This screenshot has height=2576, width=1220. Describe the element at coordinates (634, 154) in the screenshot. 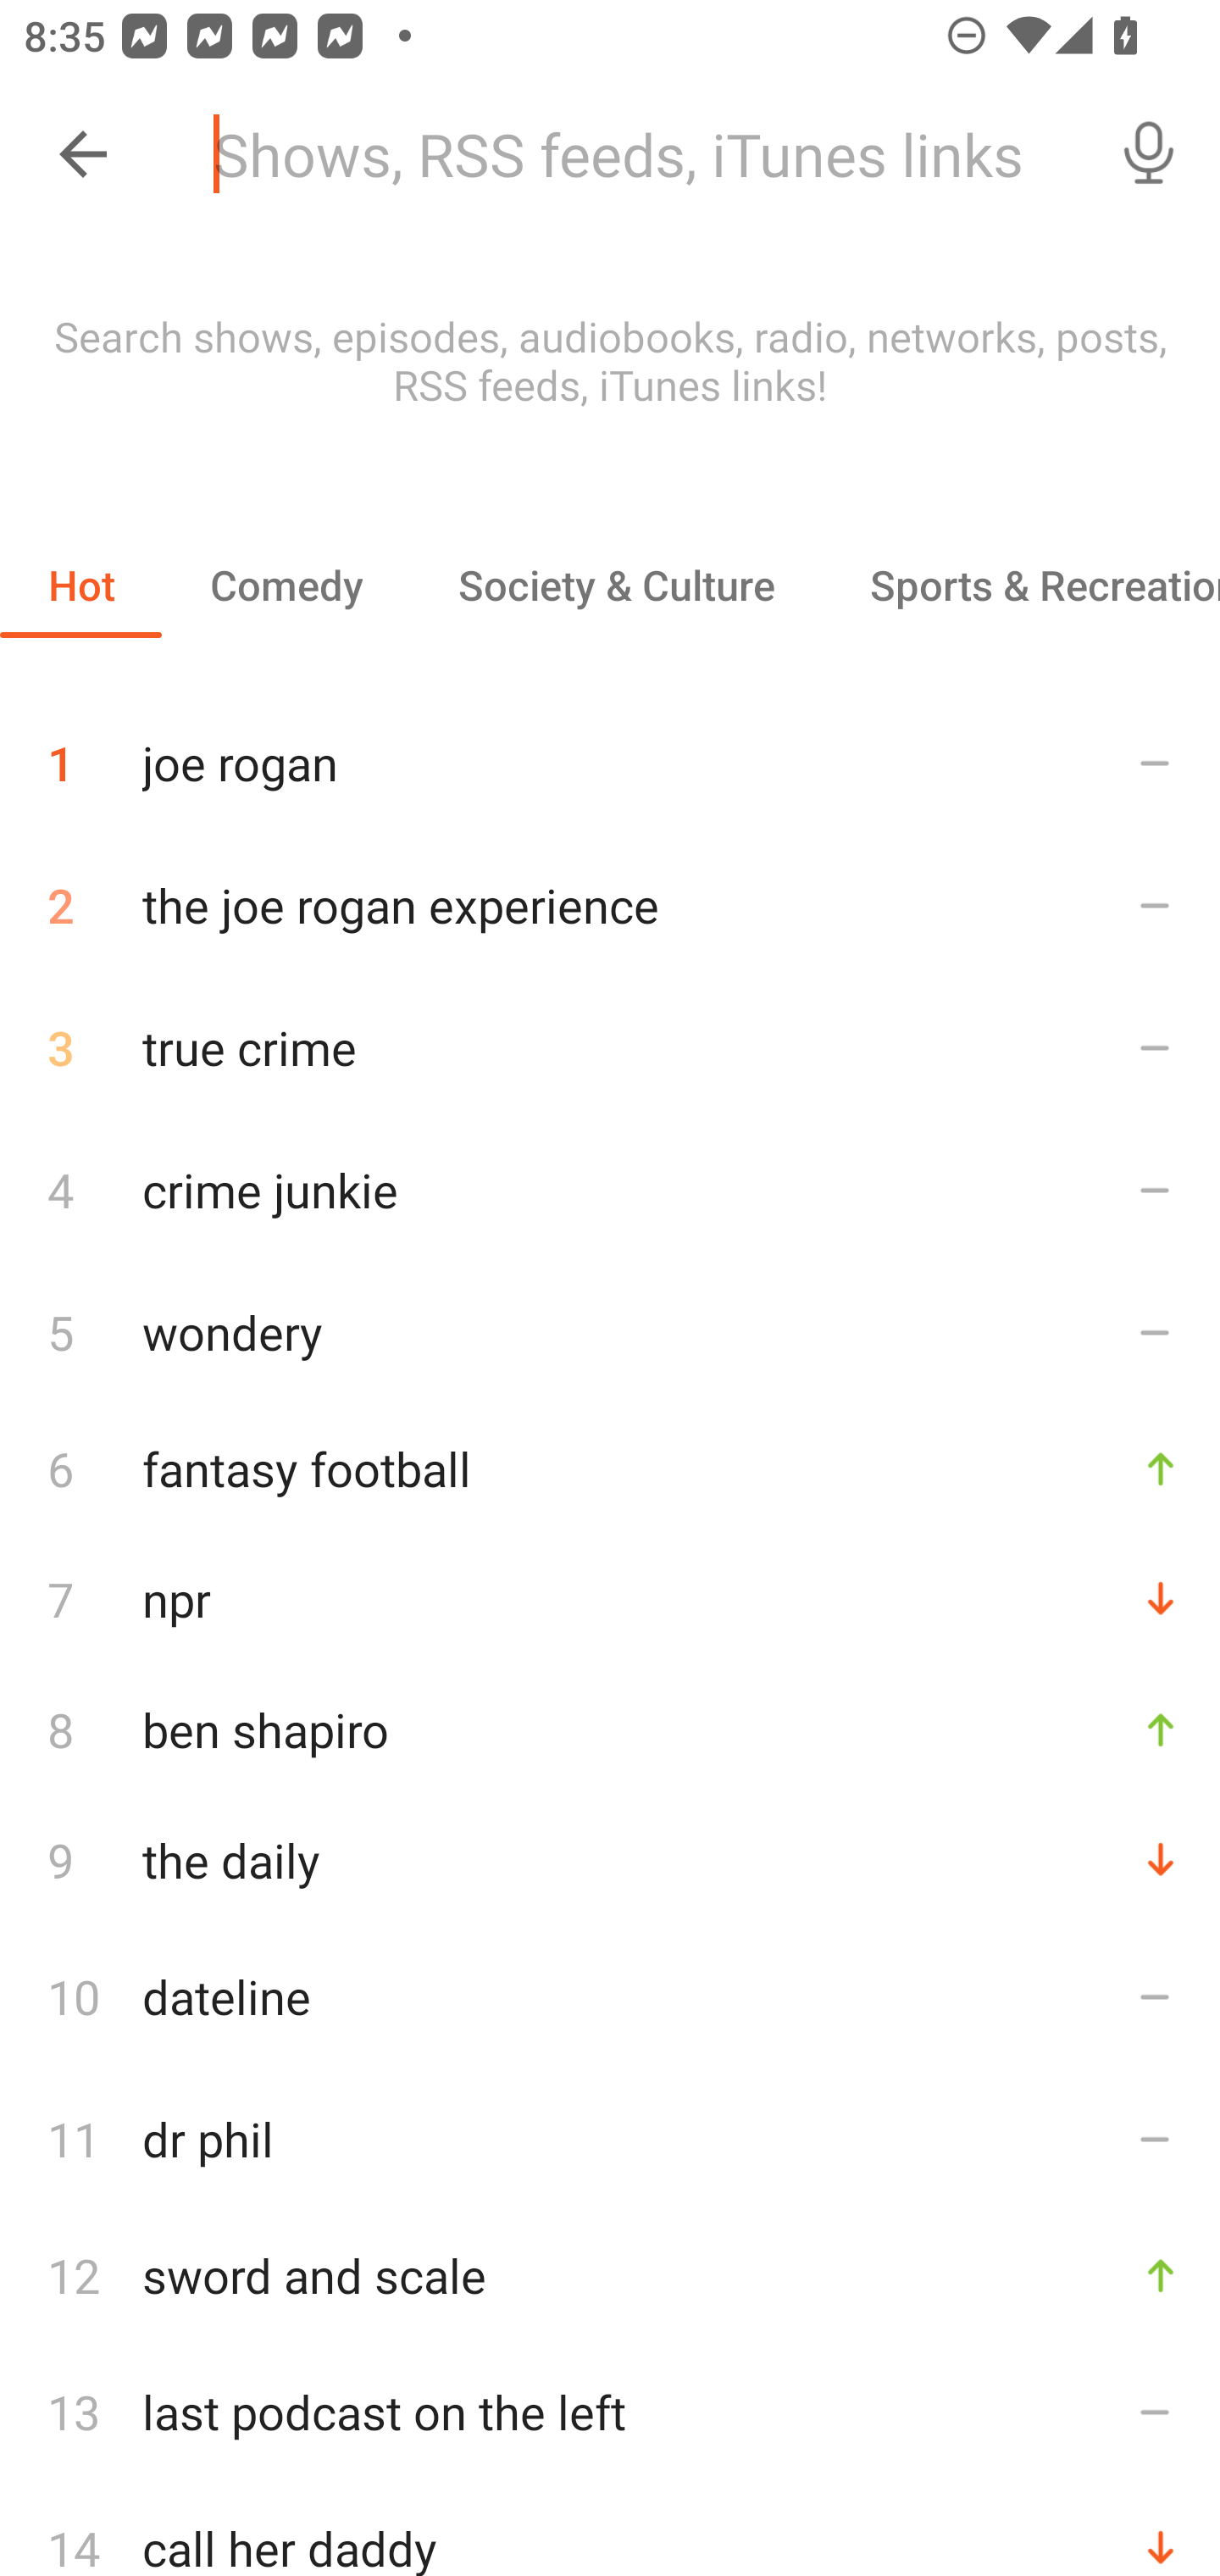

I see `Shows, RSS feeds, iTunes links` at that location.